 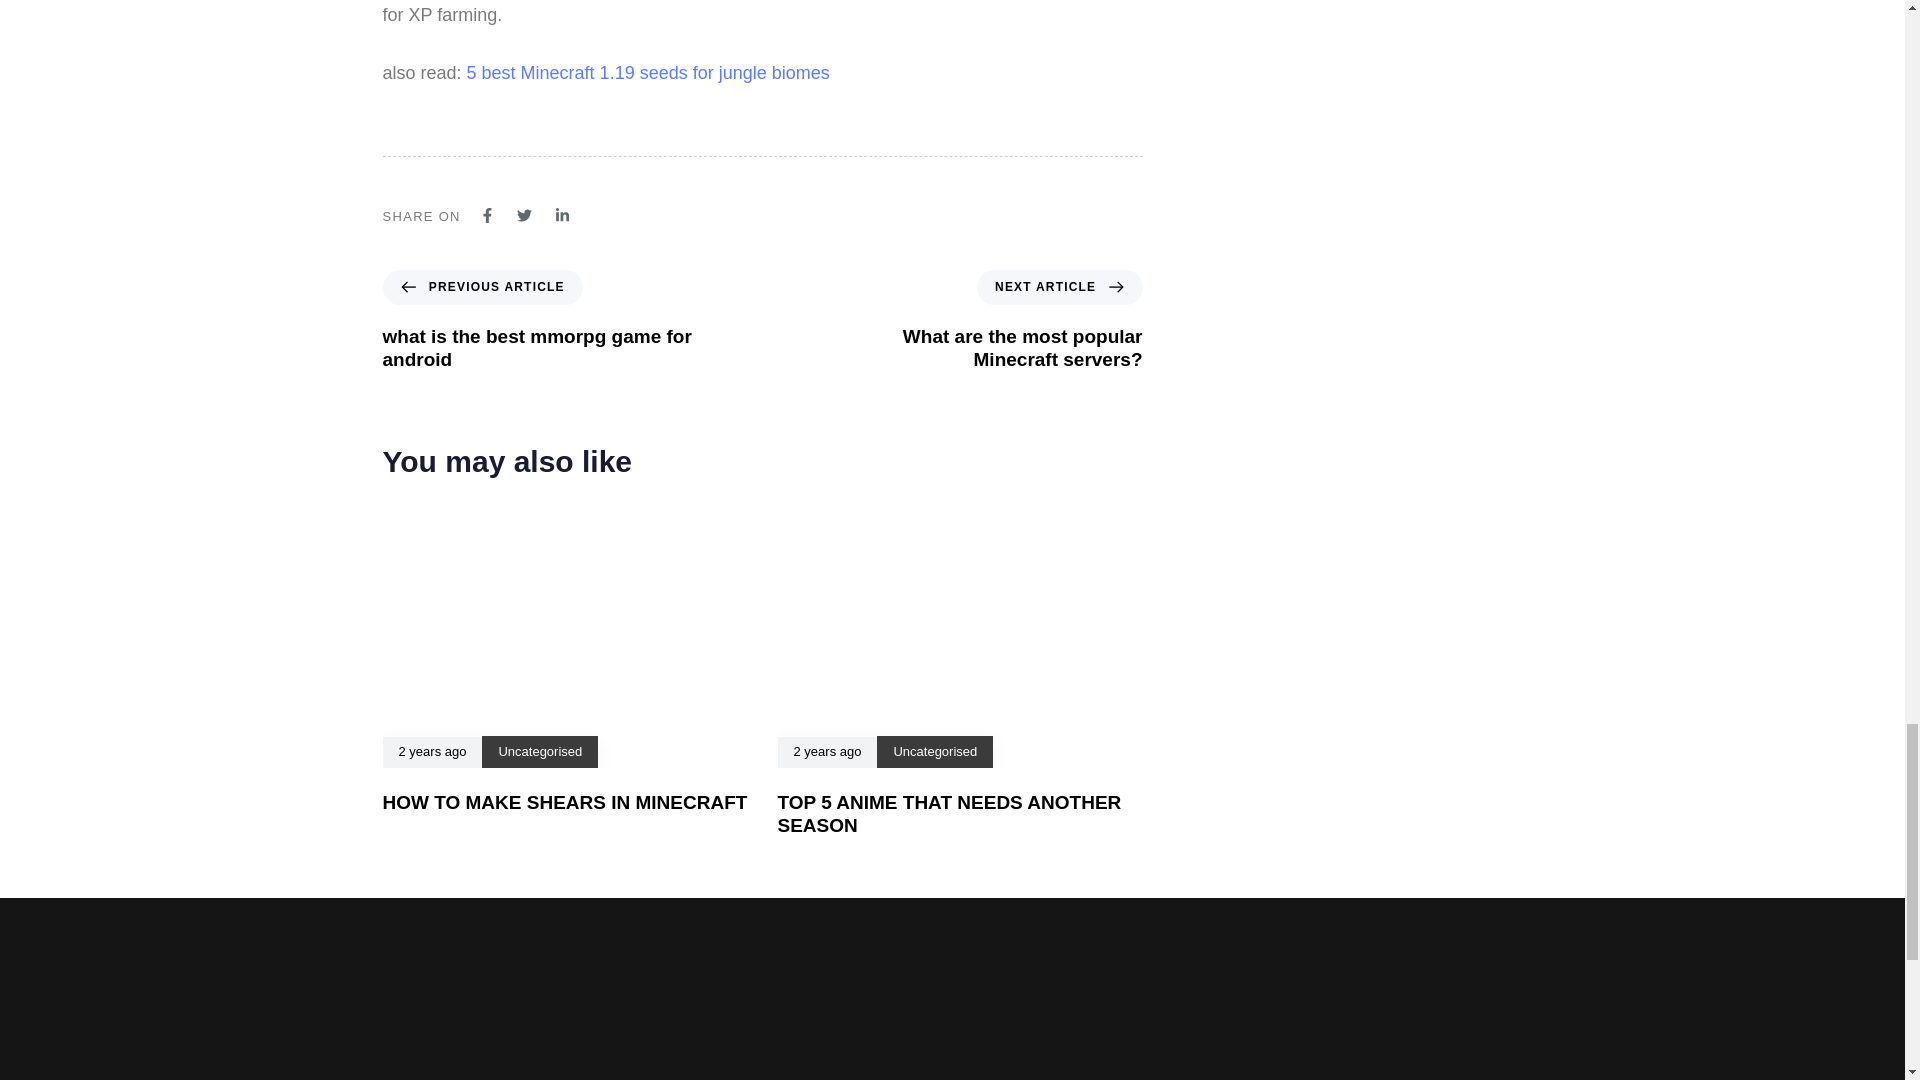 What do you see at coordinates (648, 72) in the screenshot?
I see `HOW TO MAKE SHEARS IN MINECRAFT` at bounding box center [648, 72].